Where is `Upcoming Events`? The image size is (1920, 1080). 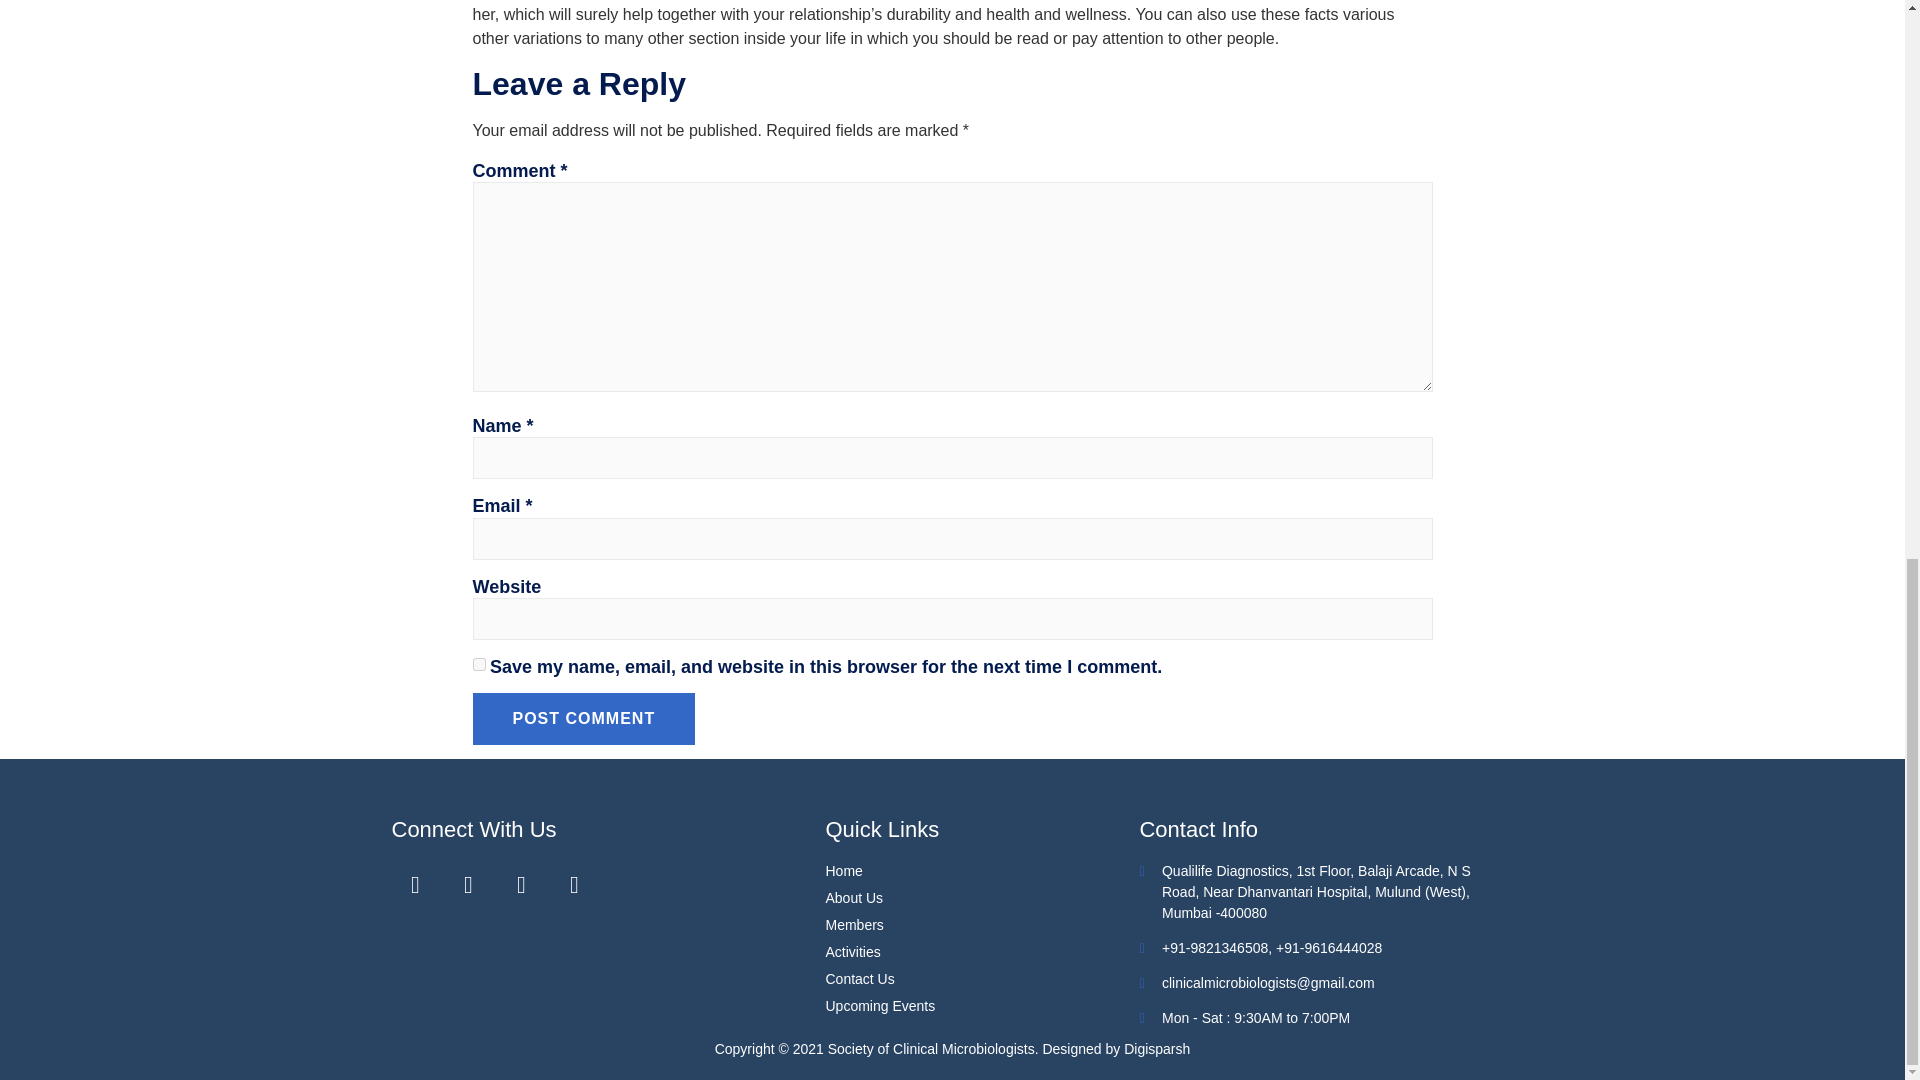 Upcoming Events is located at coordinates (982, 1006).